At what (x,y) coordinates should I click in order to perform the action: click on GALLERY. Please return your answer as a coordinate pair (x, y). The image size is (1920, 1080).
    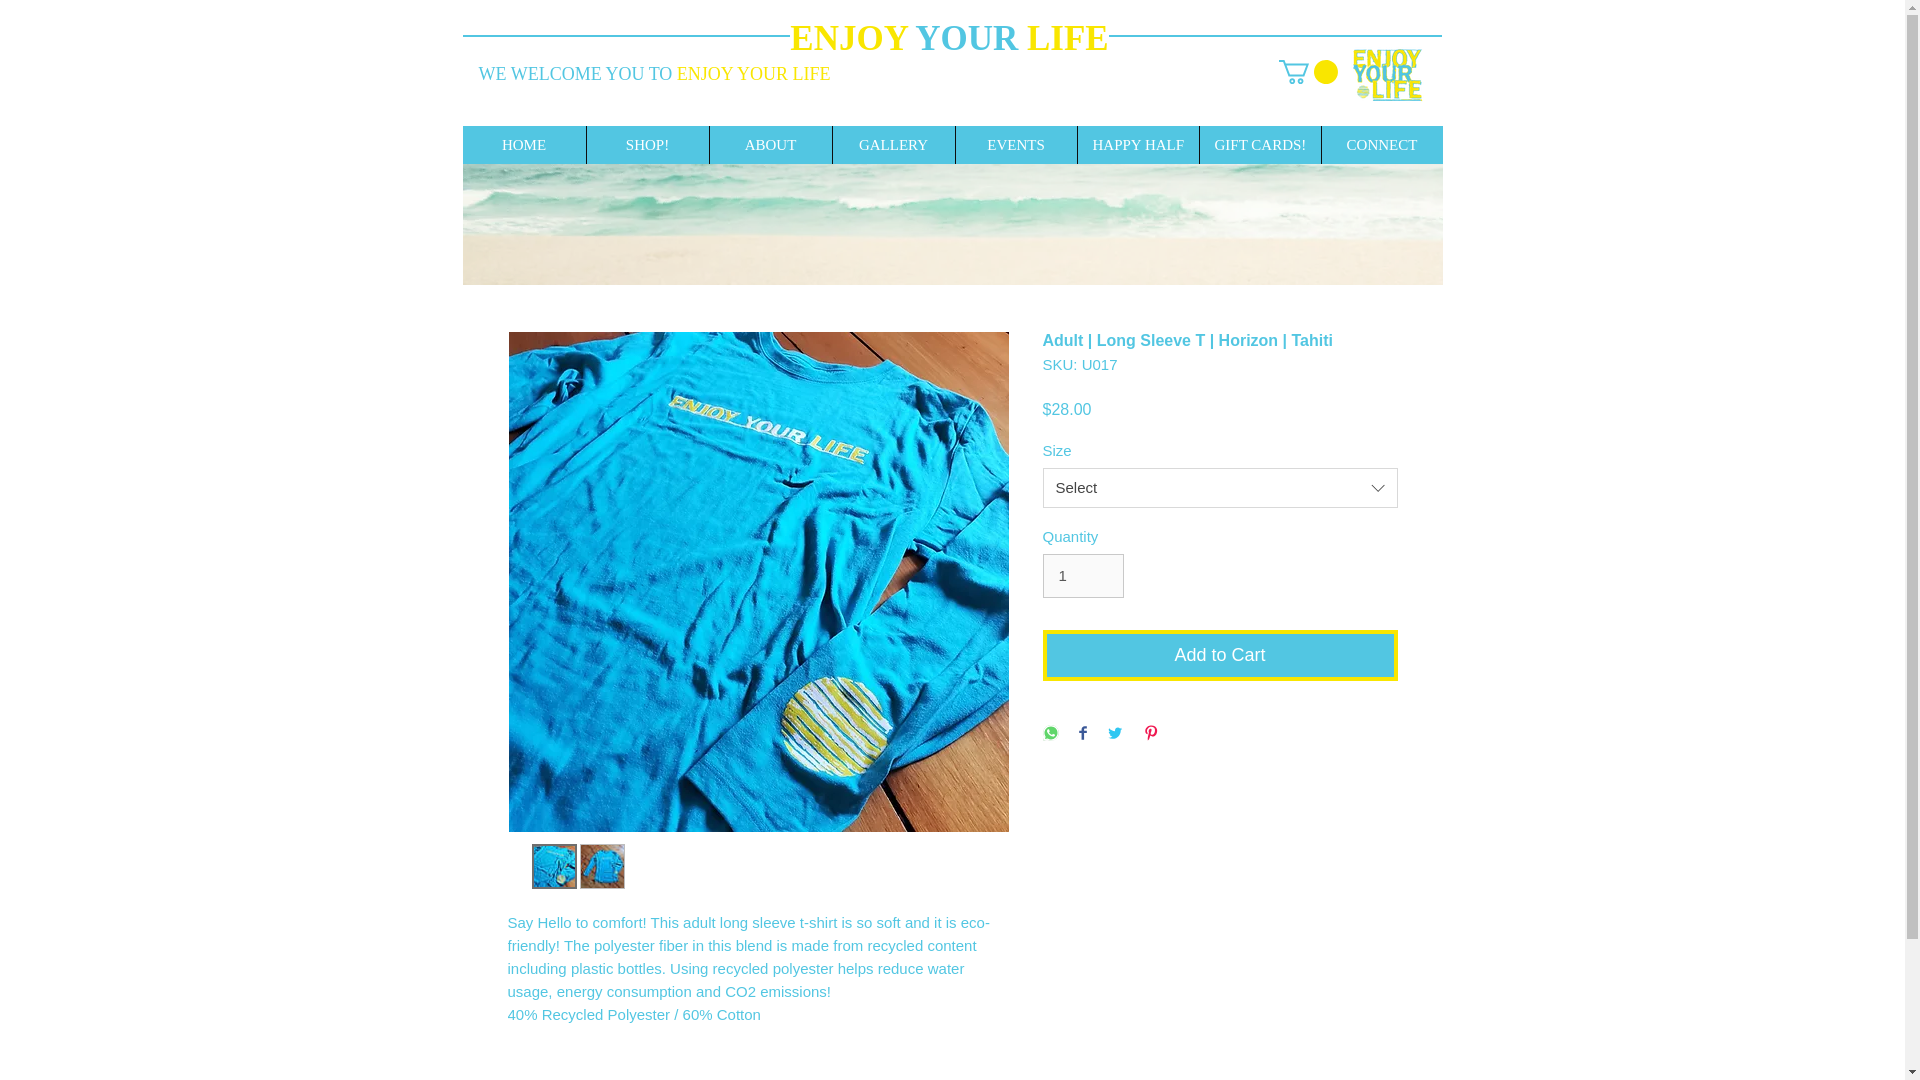
    Looking at the image, I should click on (892, 145).